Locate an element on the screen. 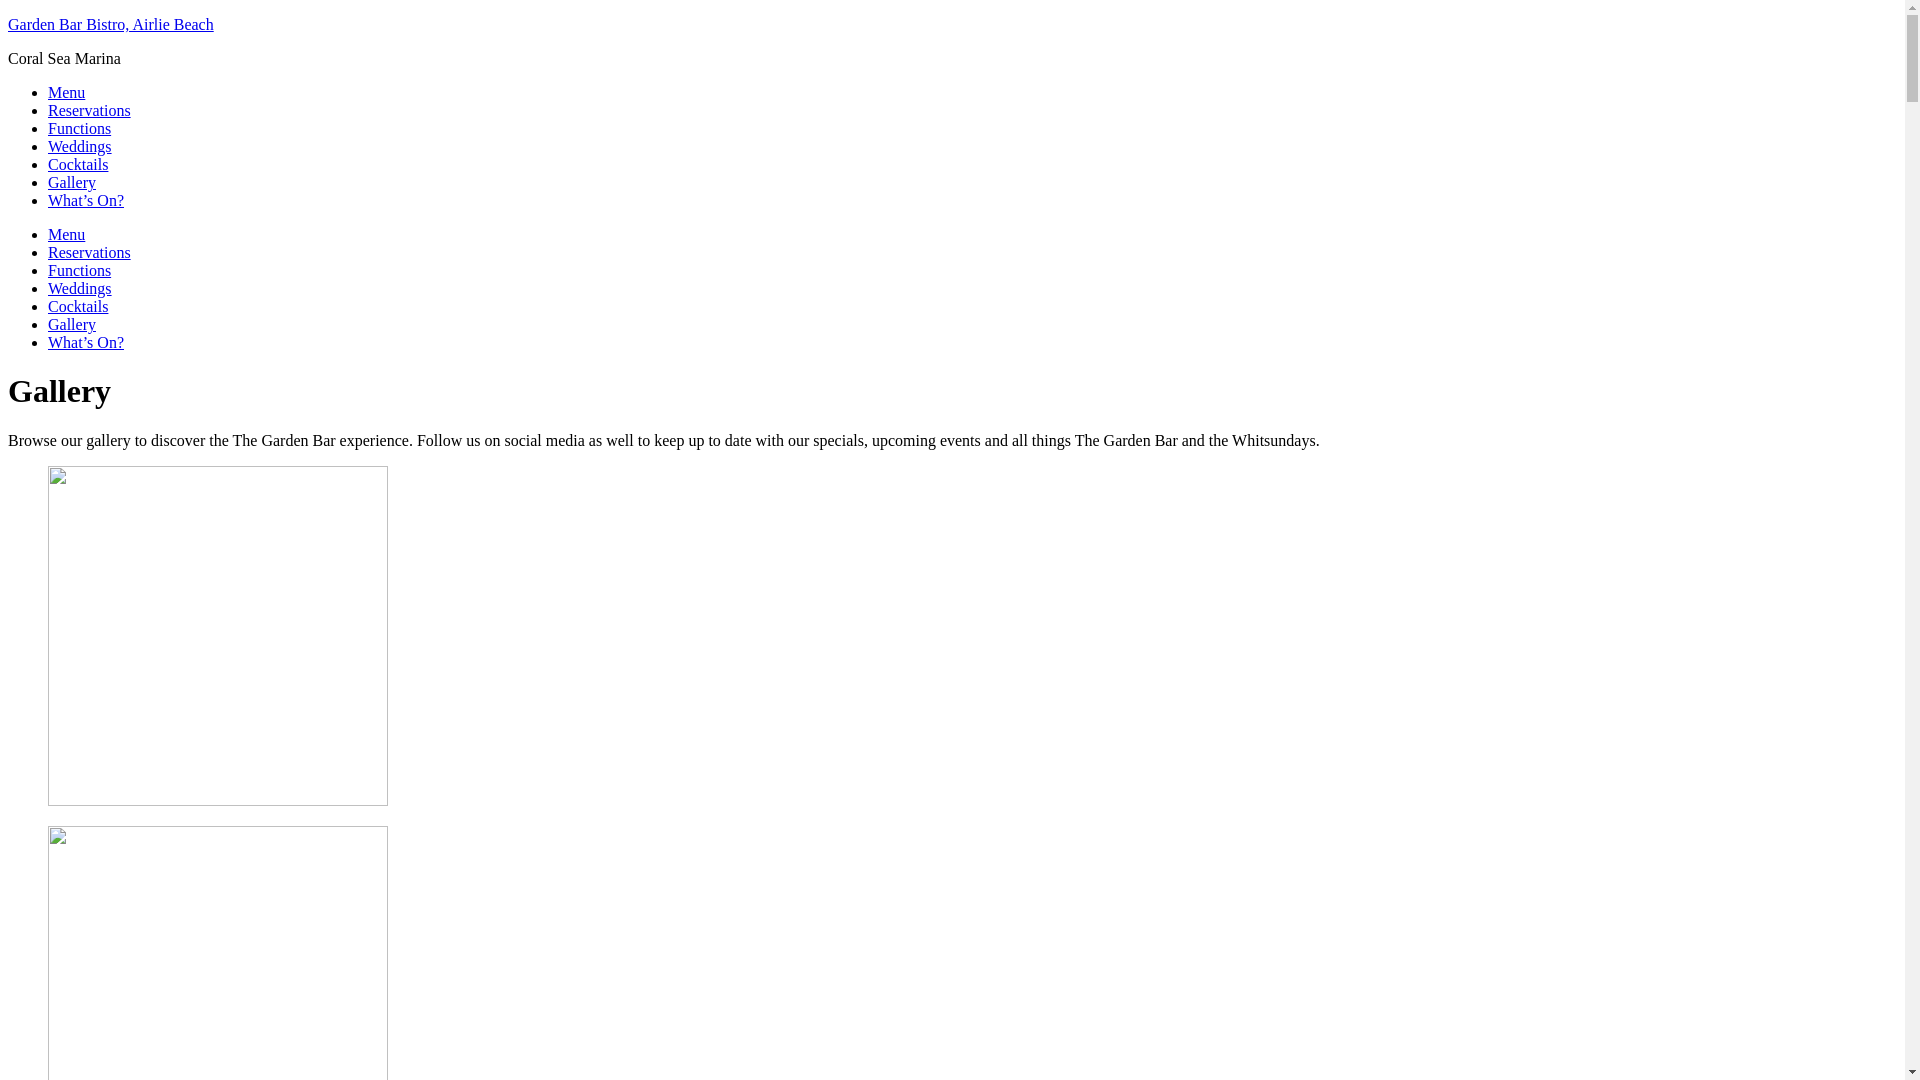  Weddings is located at coordinates (80, 288).